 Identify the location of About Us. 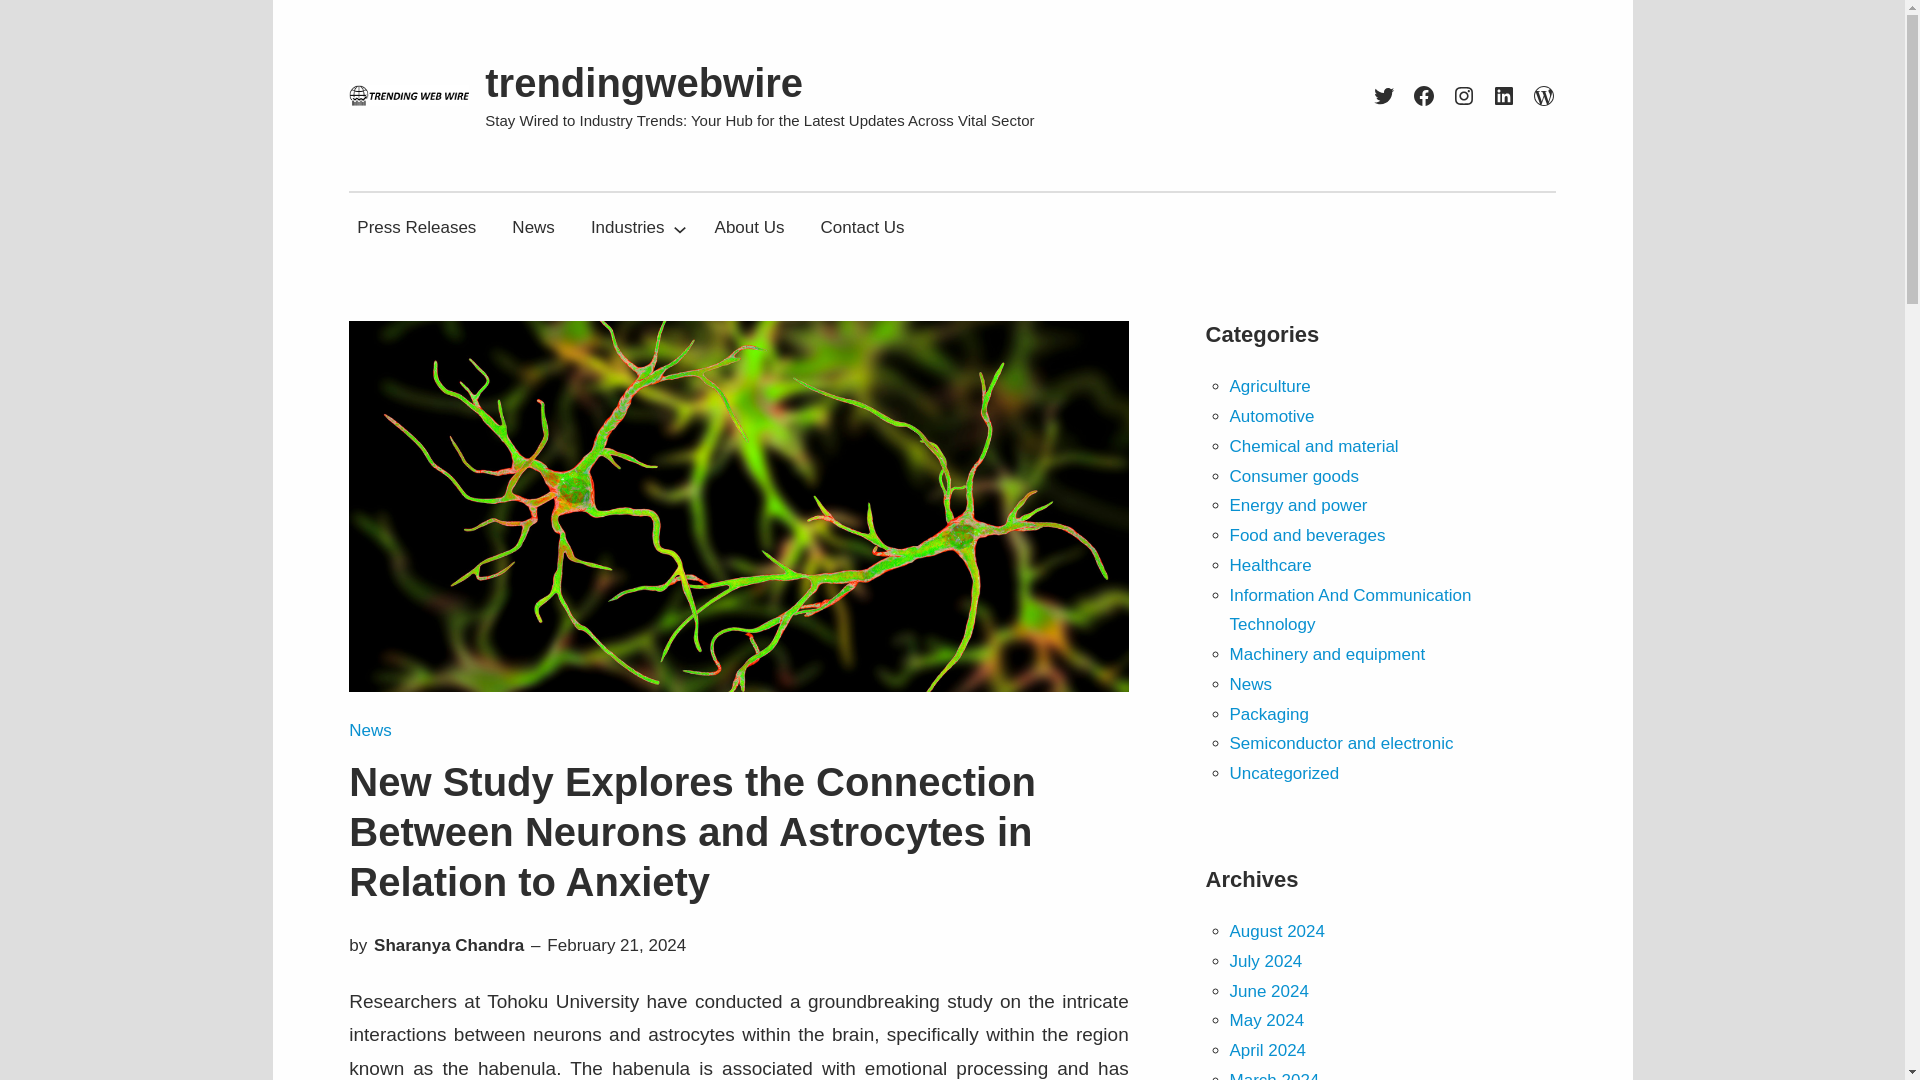
(749, 228).